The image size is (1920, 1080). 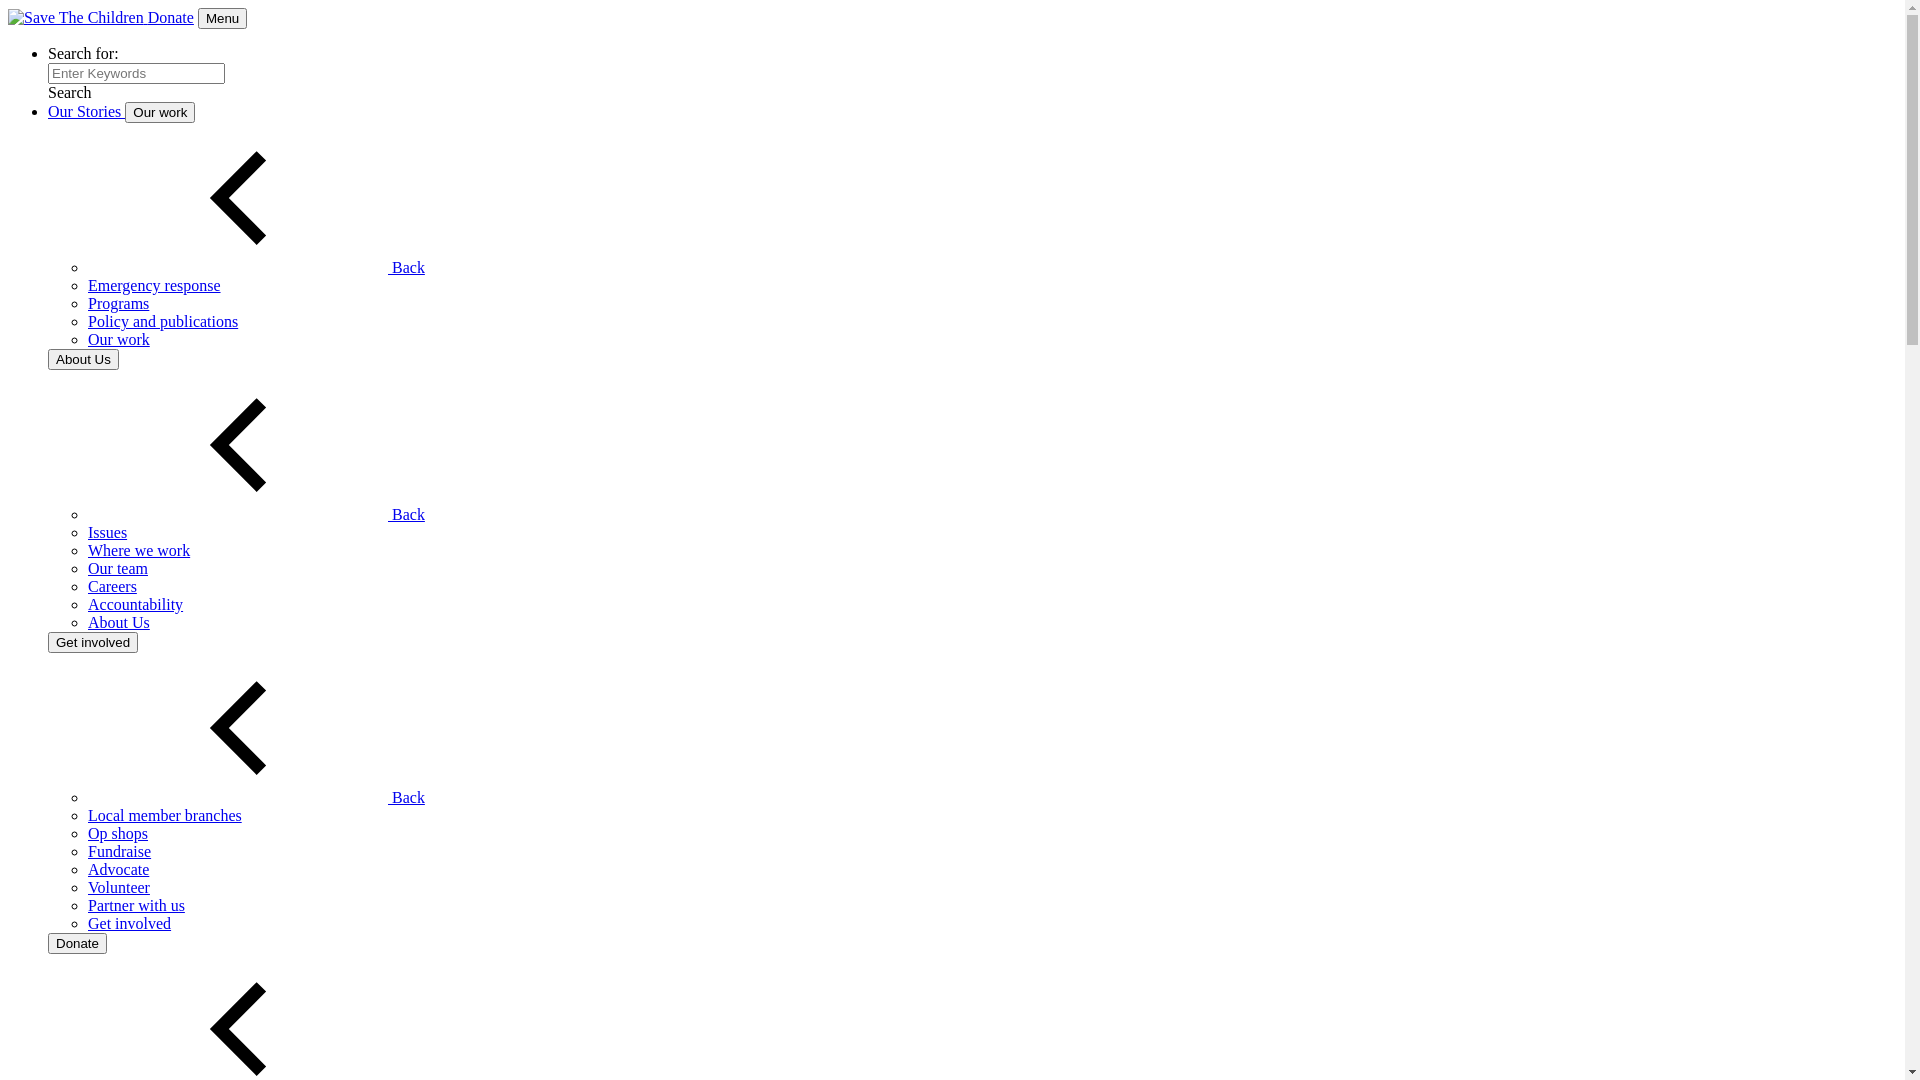 I want to click on Our Stories, so click(x=86, y=112).